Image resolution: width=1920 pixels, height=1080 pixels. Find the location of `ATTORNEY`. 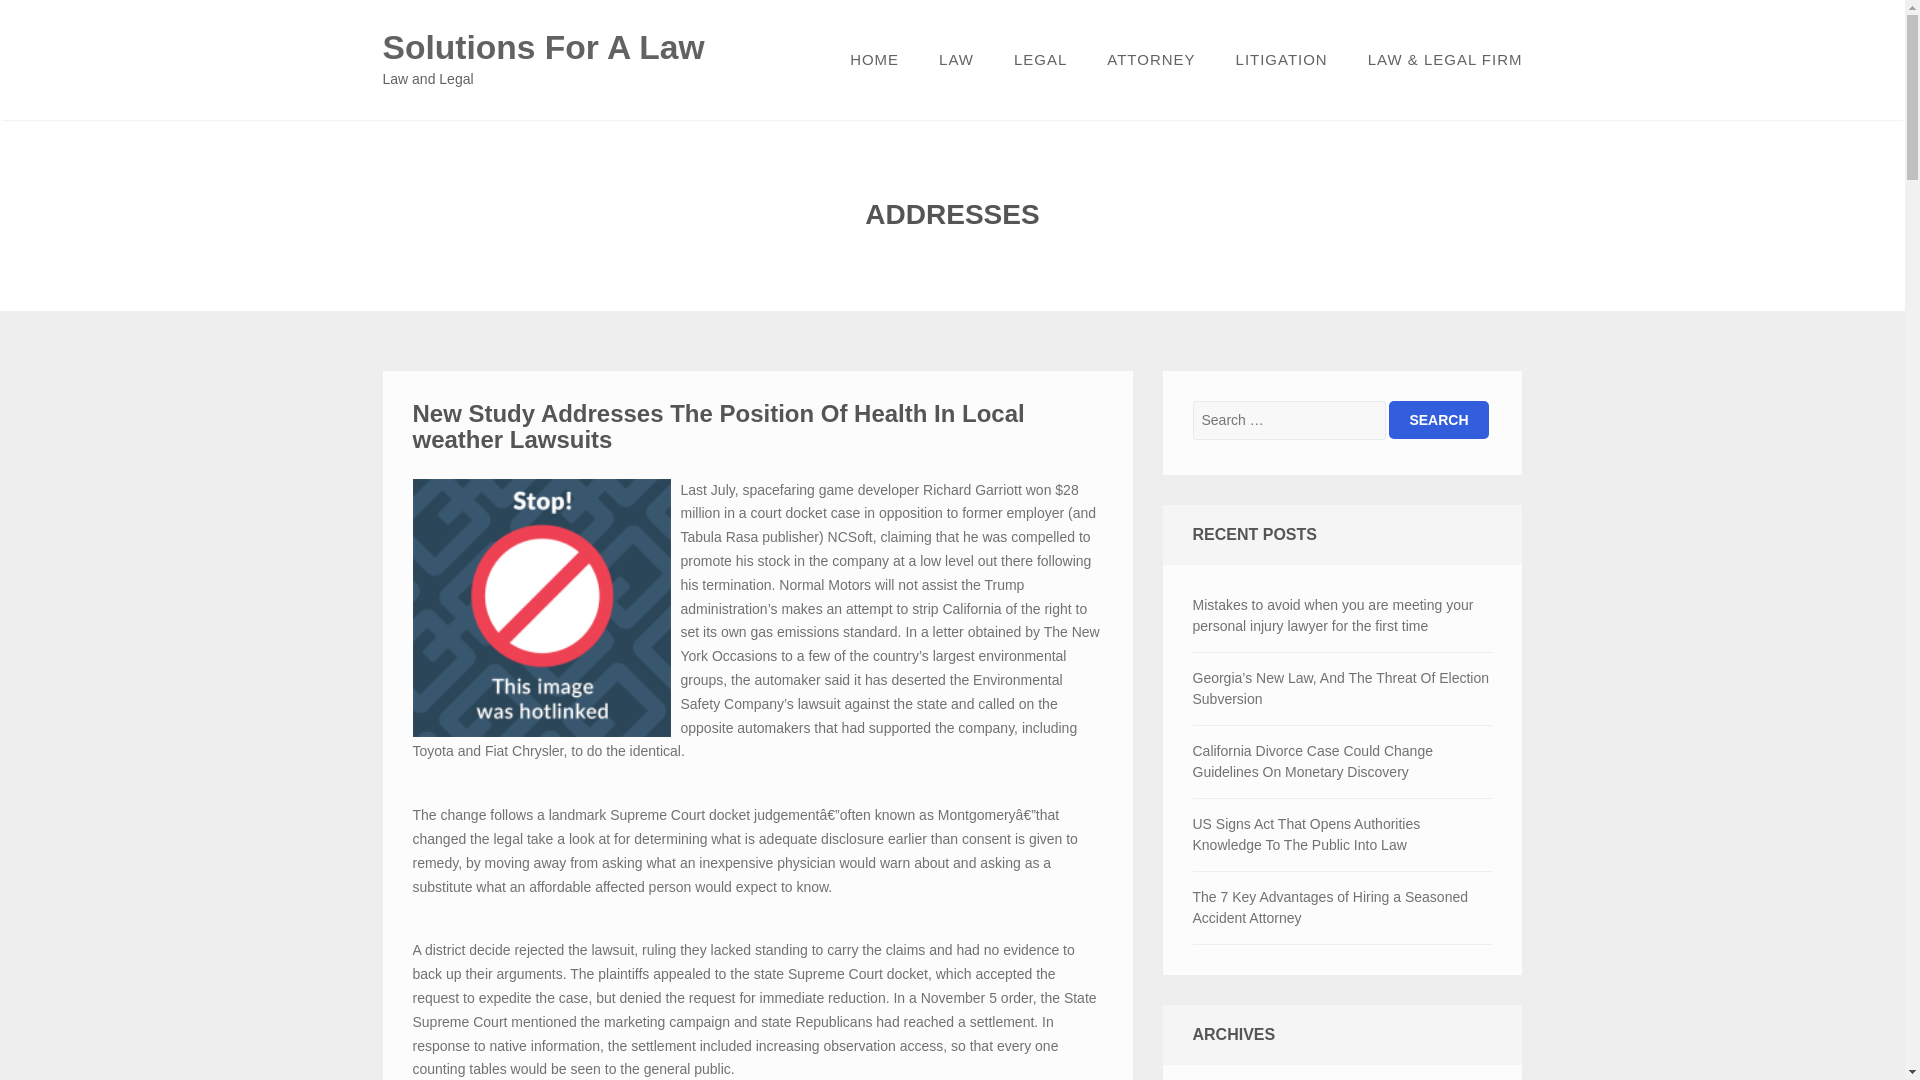

ATTORNEY is located at coordinates (1150, 60).